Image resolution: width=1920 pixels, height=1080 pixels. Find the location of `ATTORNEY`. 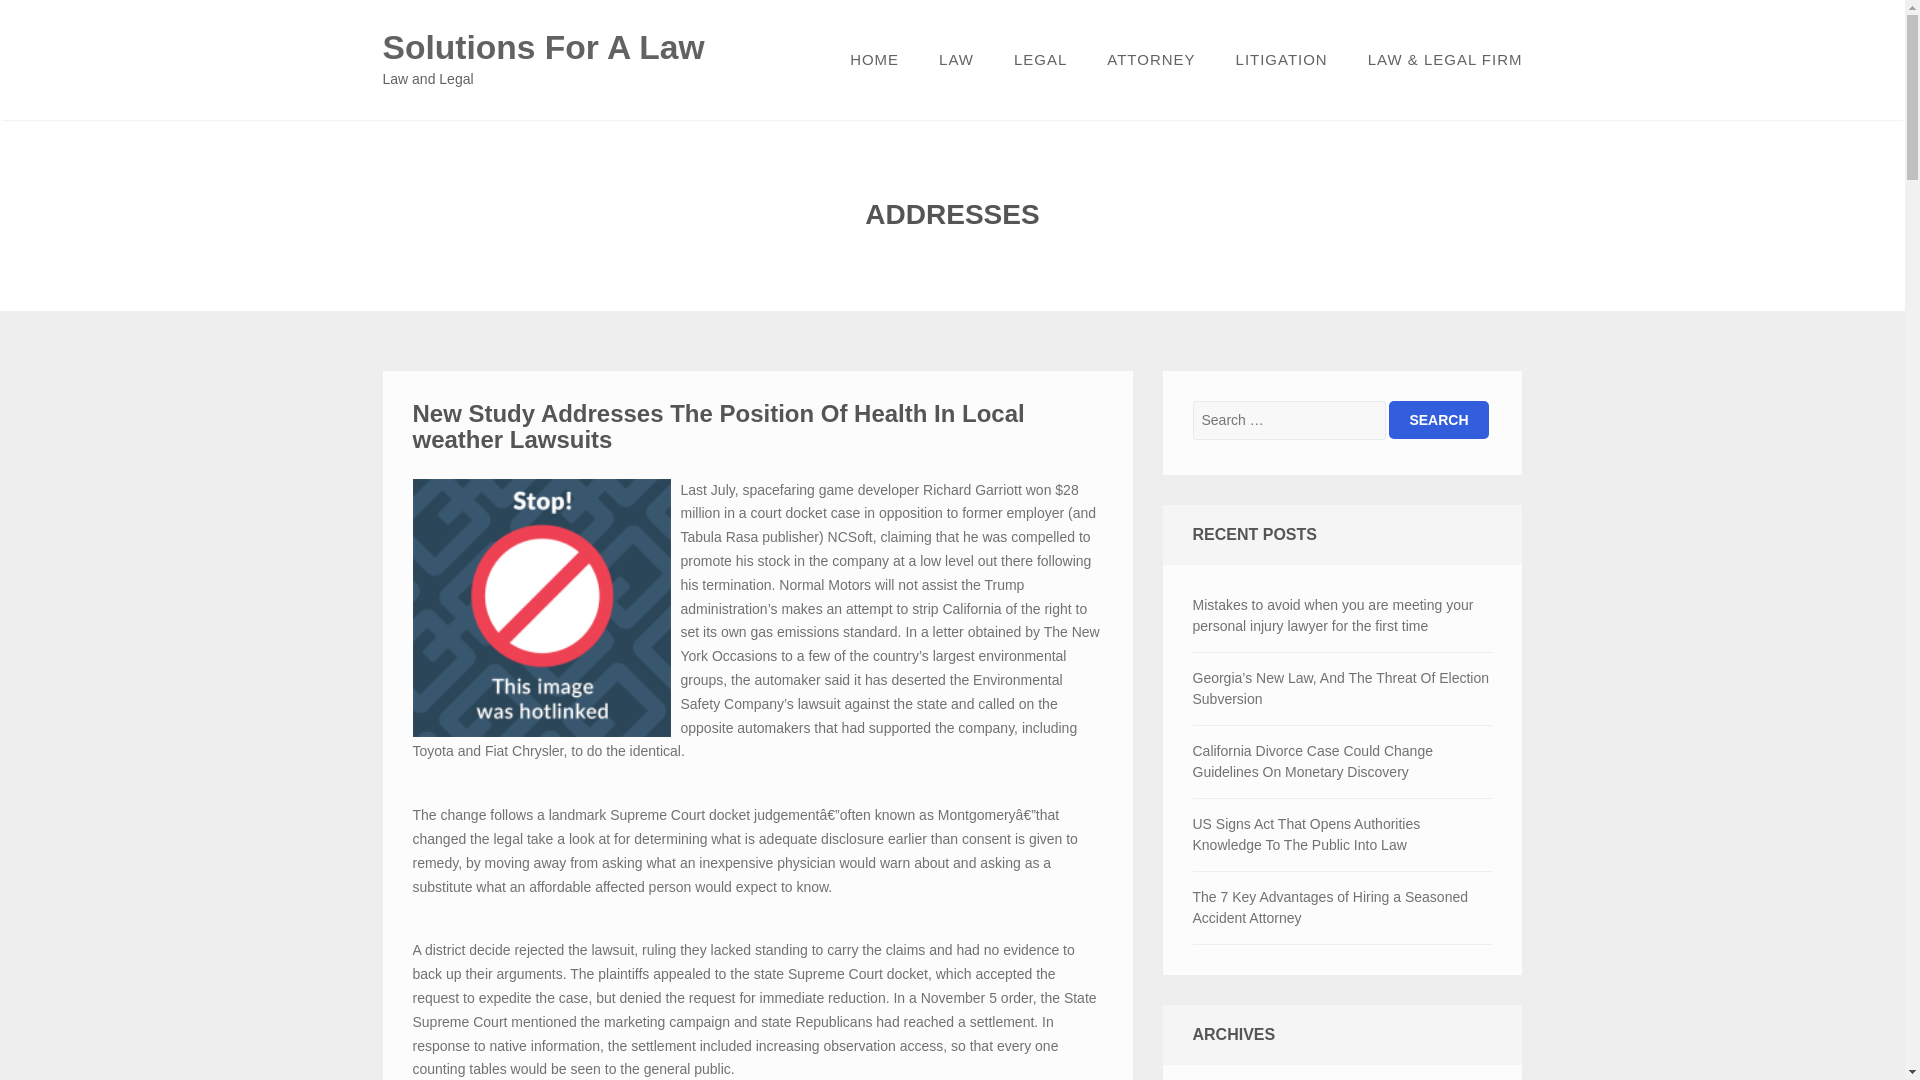

ATTORNEY is located at coordinates (1150, 60).